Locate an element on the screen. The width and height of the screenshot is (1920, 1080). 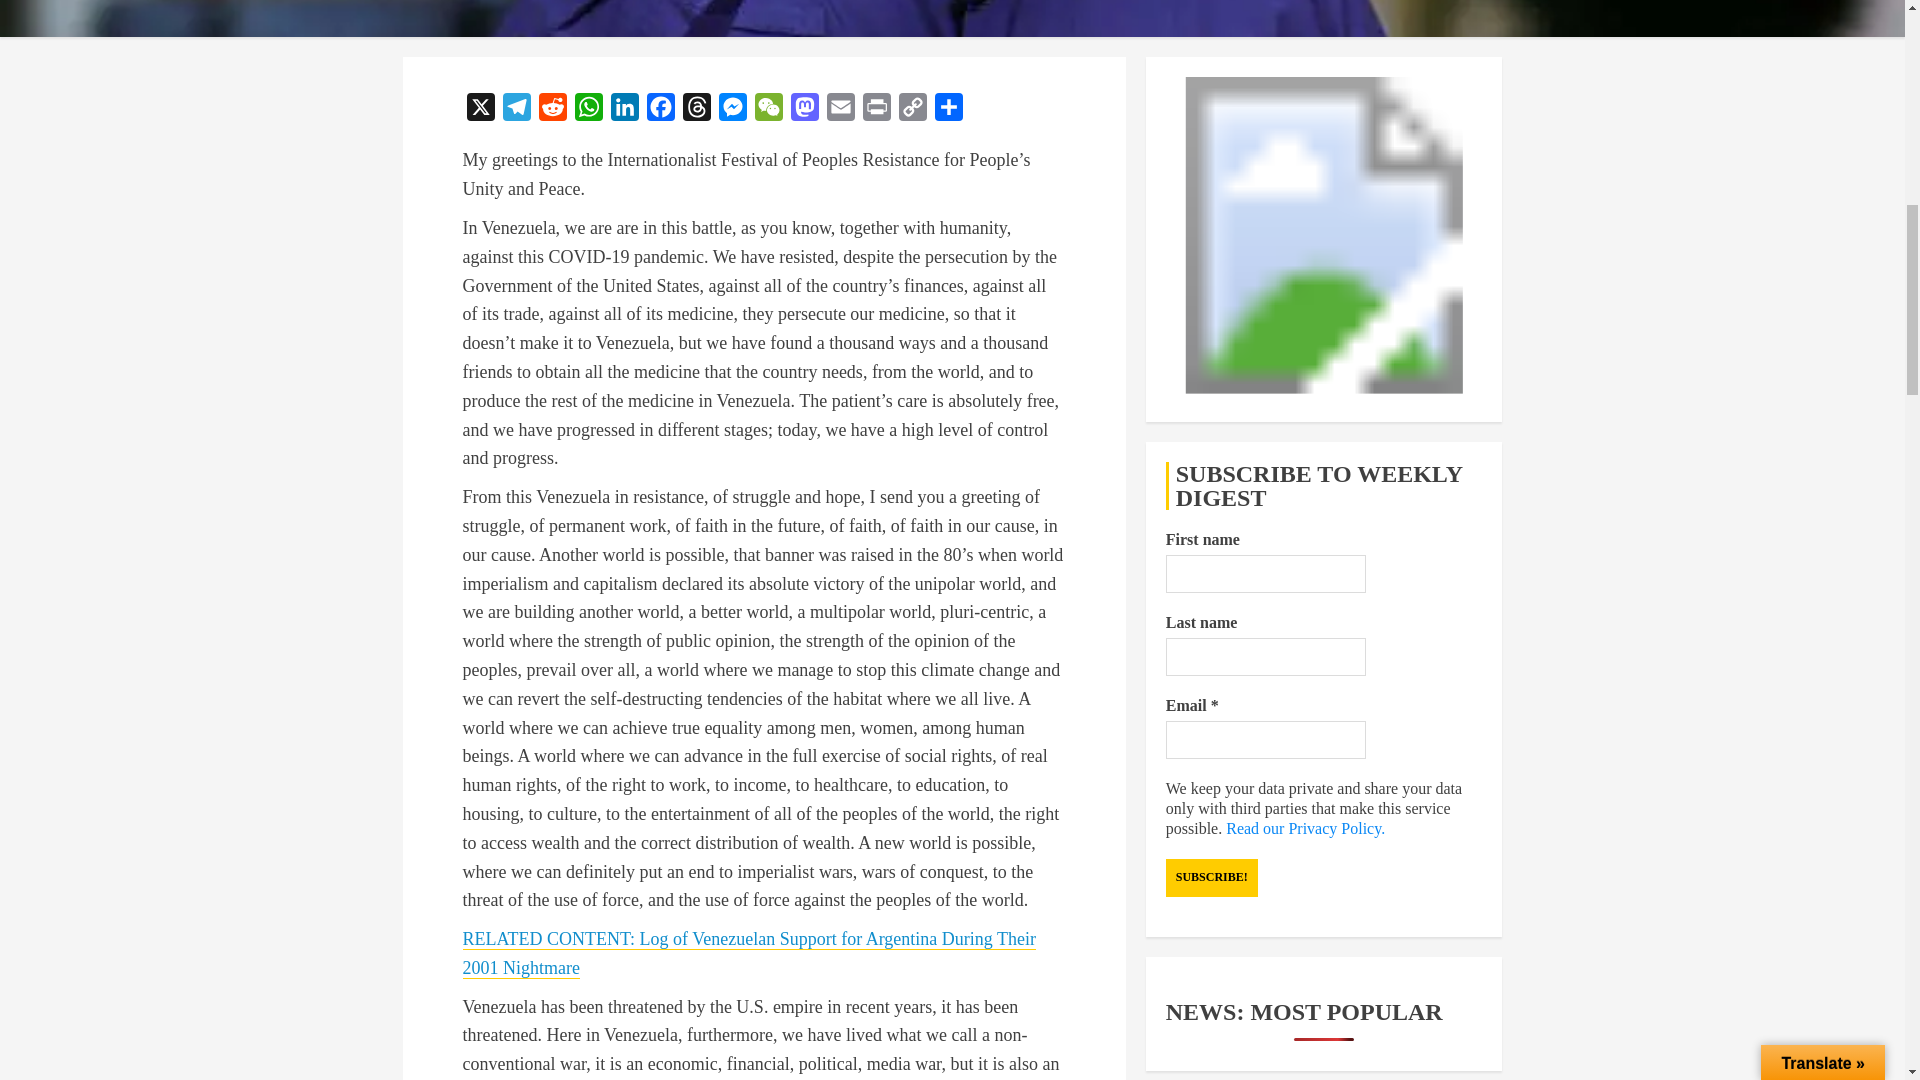
Print is located at coordinates (876, 110).